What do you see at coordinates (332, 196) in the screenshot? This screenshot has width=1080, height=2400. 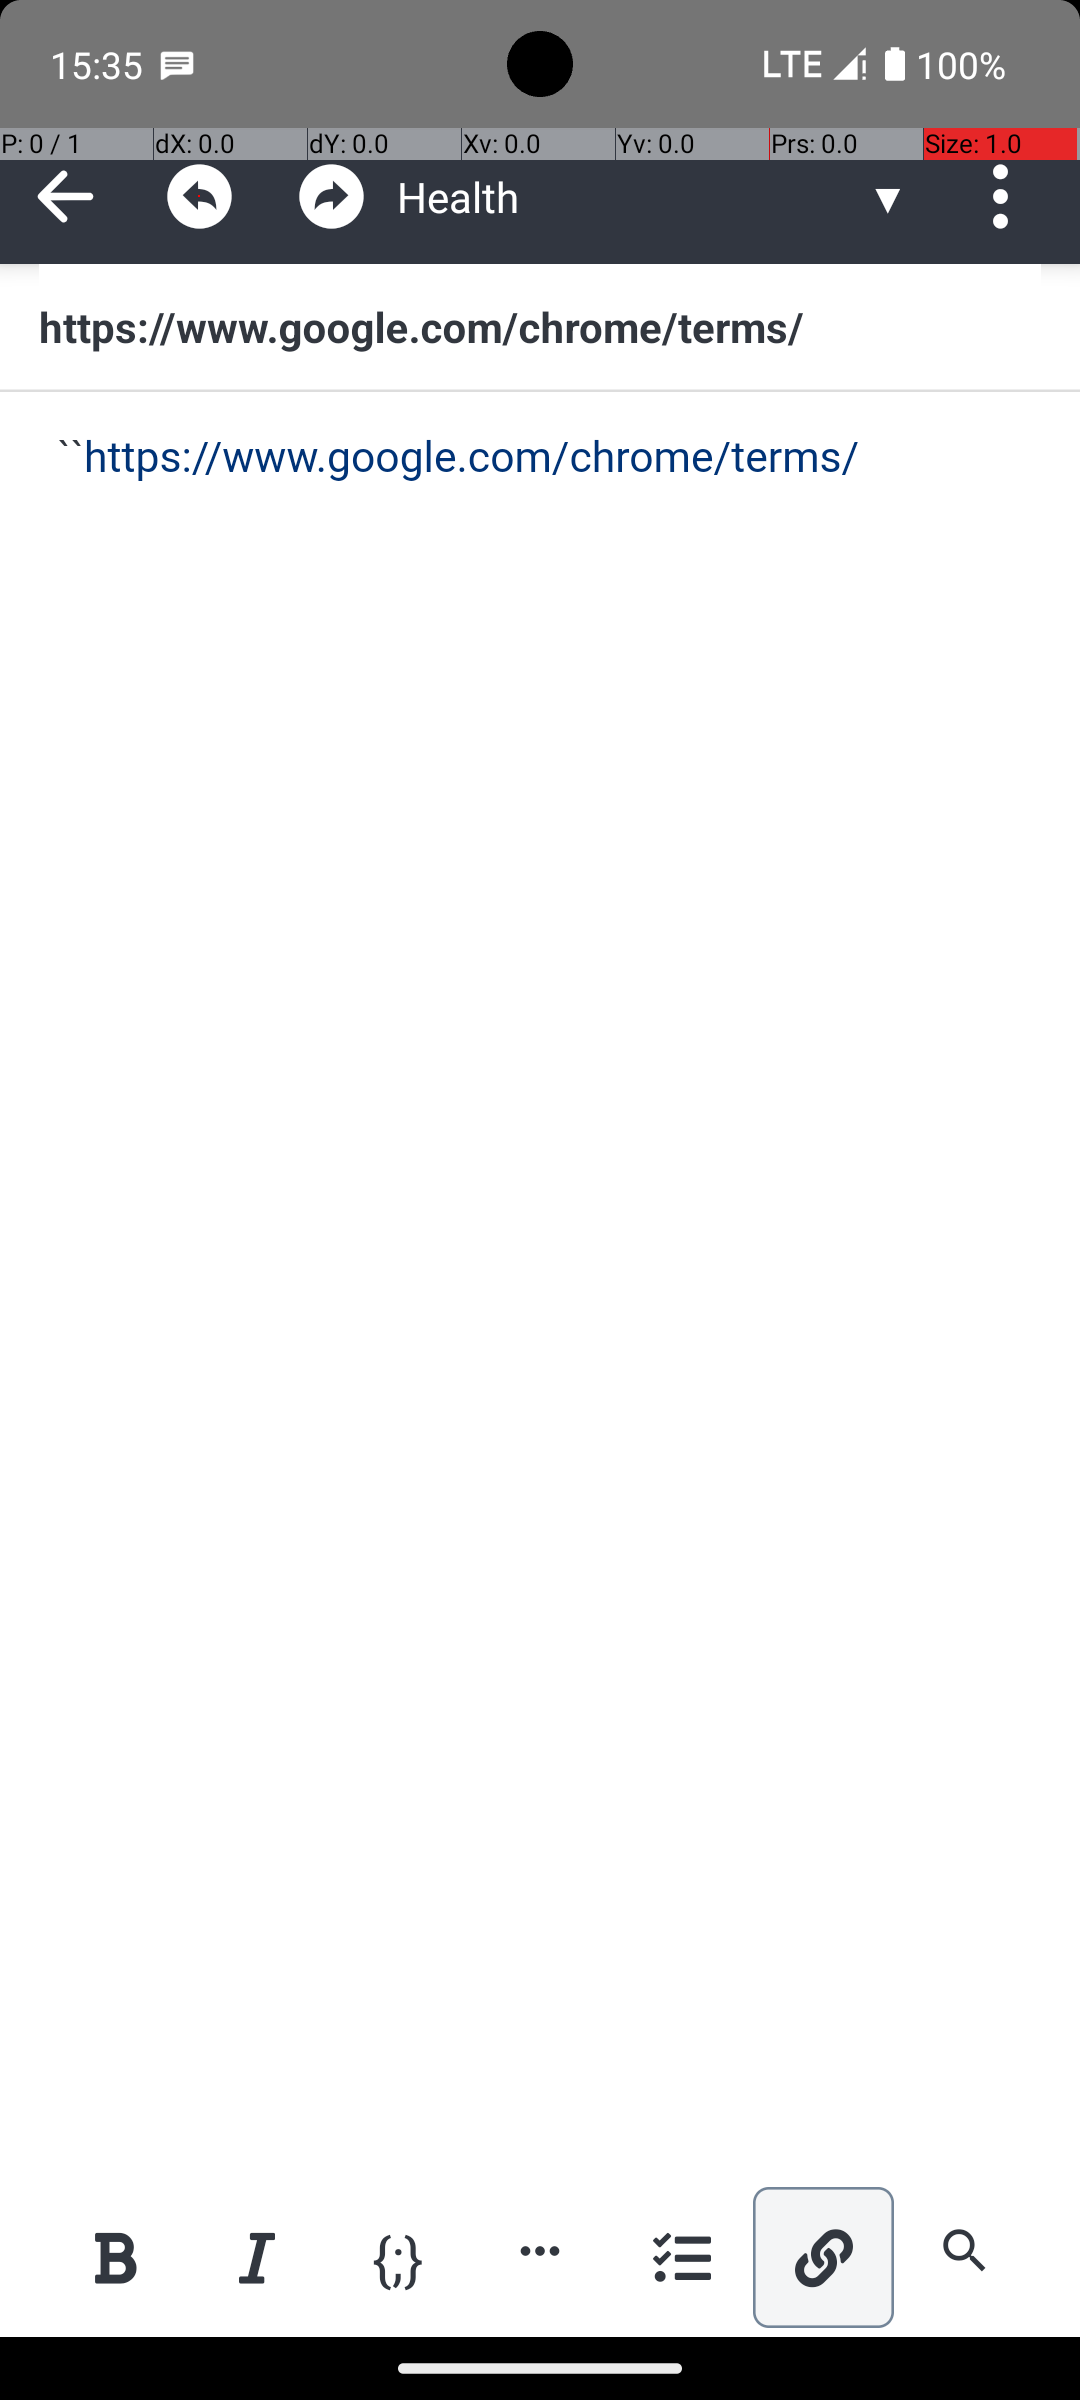 I see `` at bounding box center [332, 196].